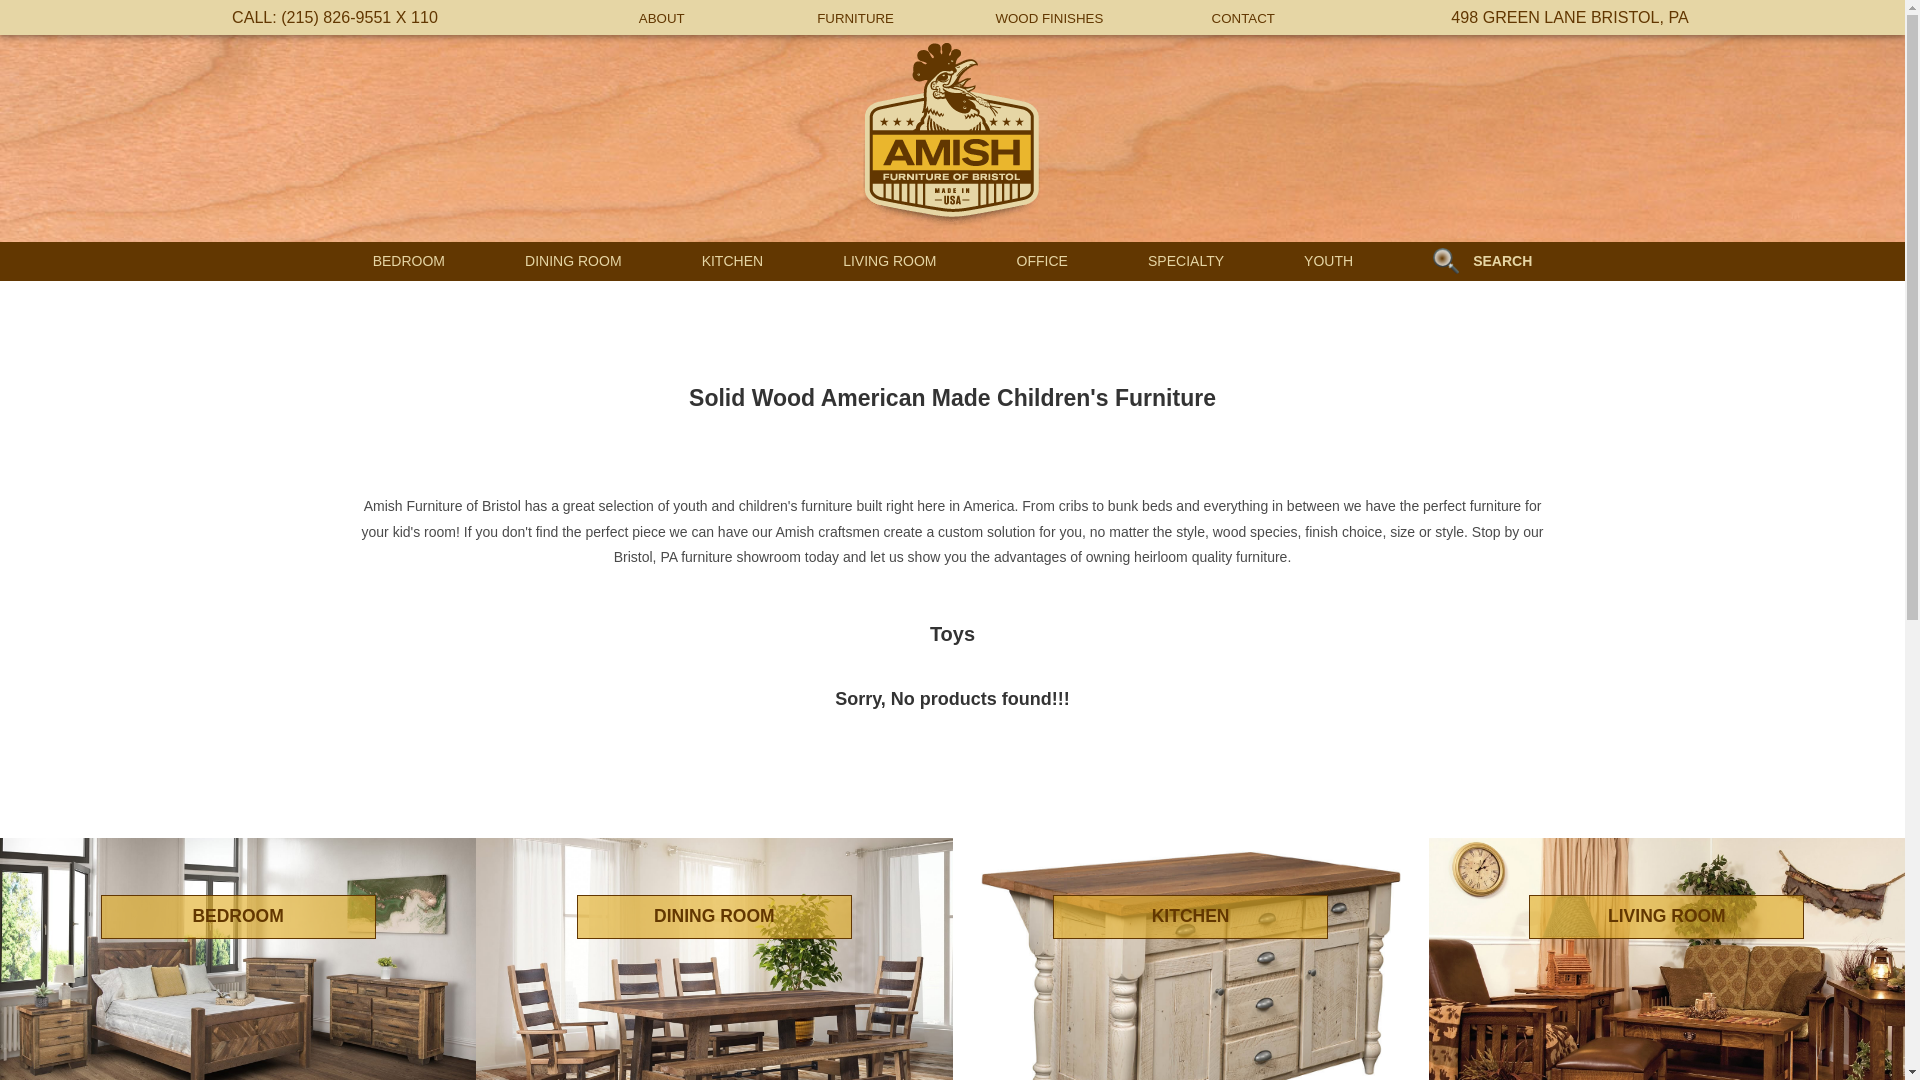 The width and height of the screenshot is (1920, 1080). I want to click on BEDROOM, so click(238, 959).